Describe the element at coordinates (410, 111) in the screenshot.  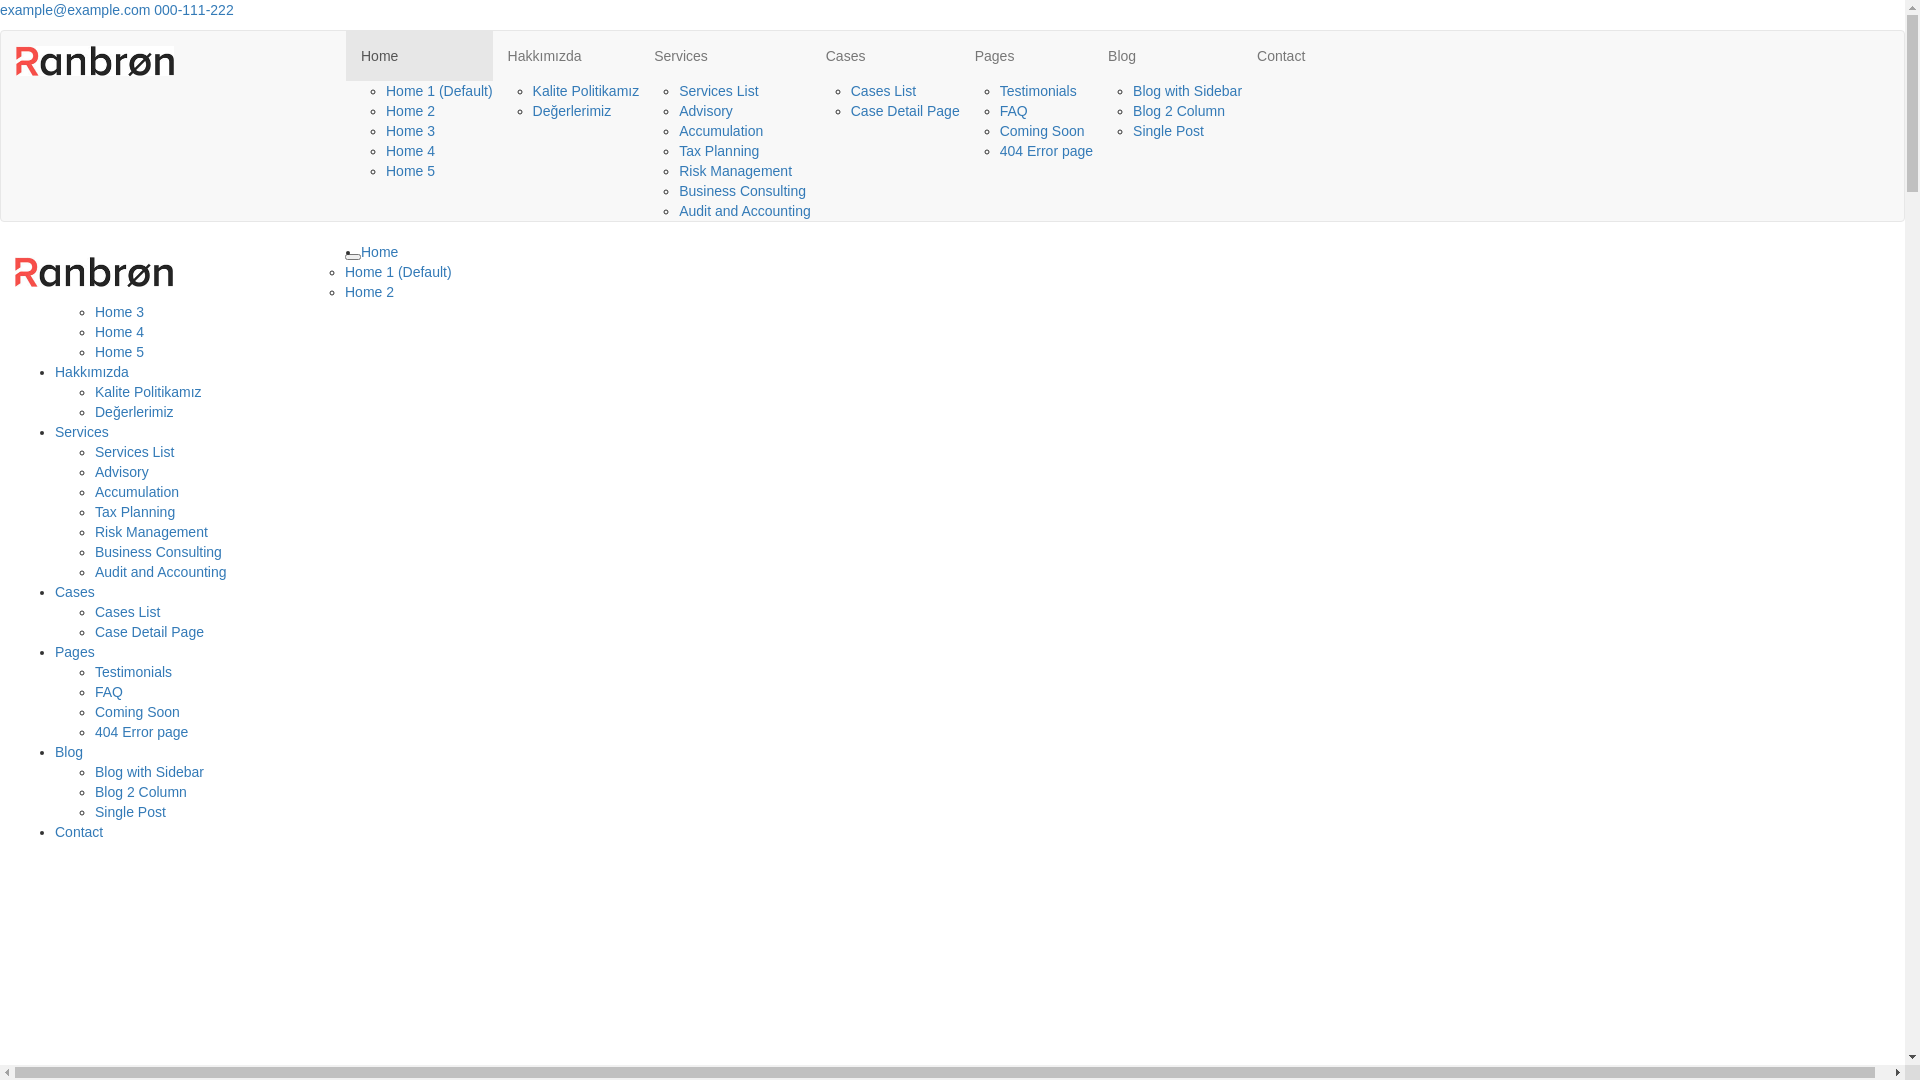
I see `Home 2` at that location.